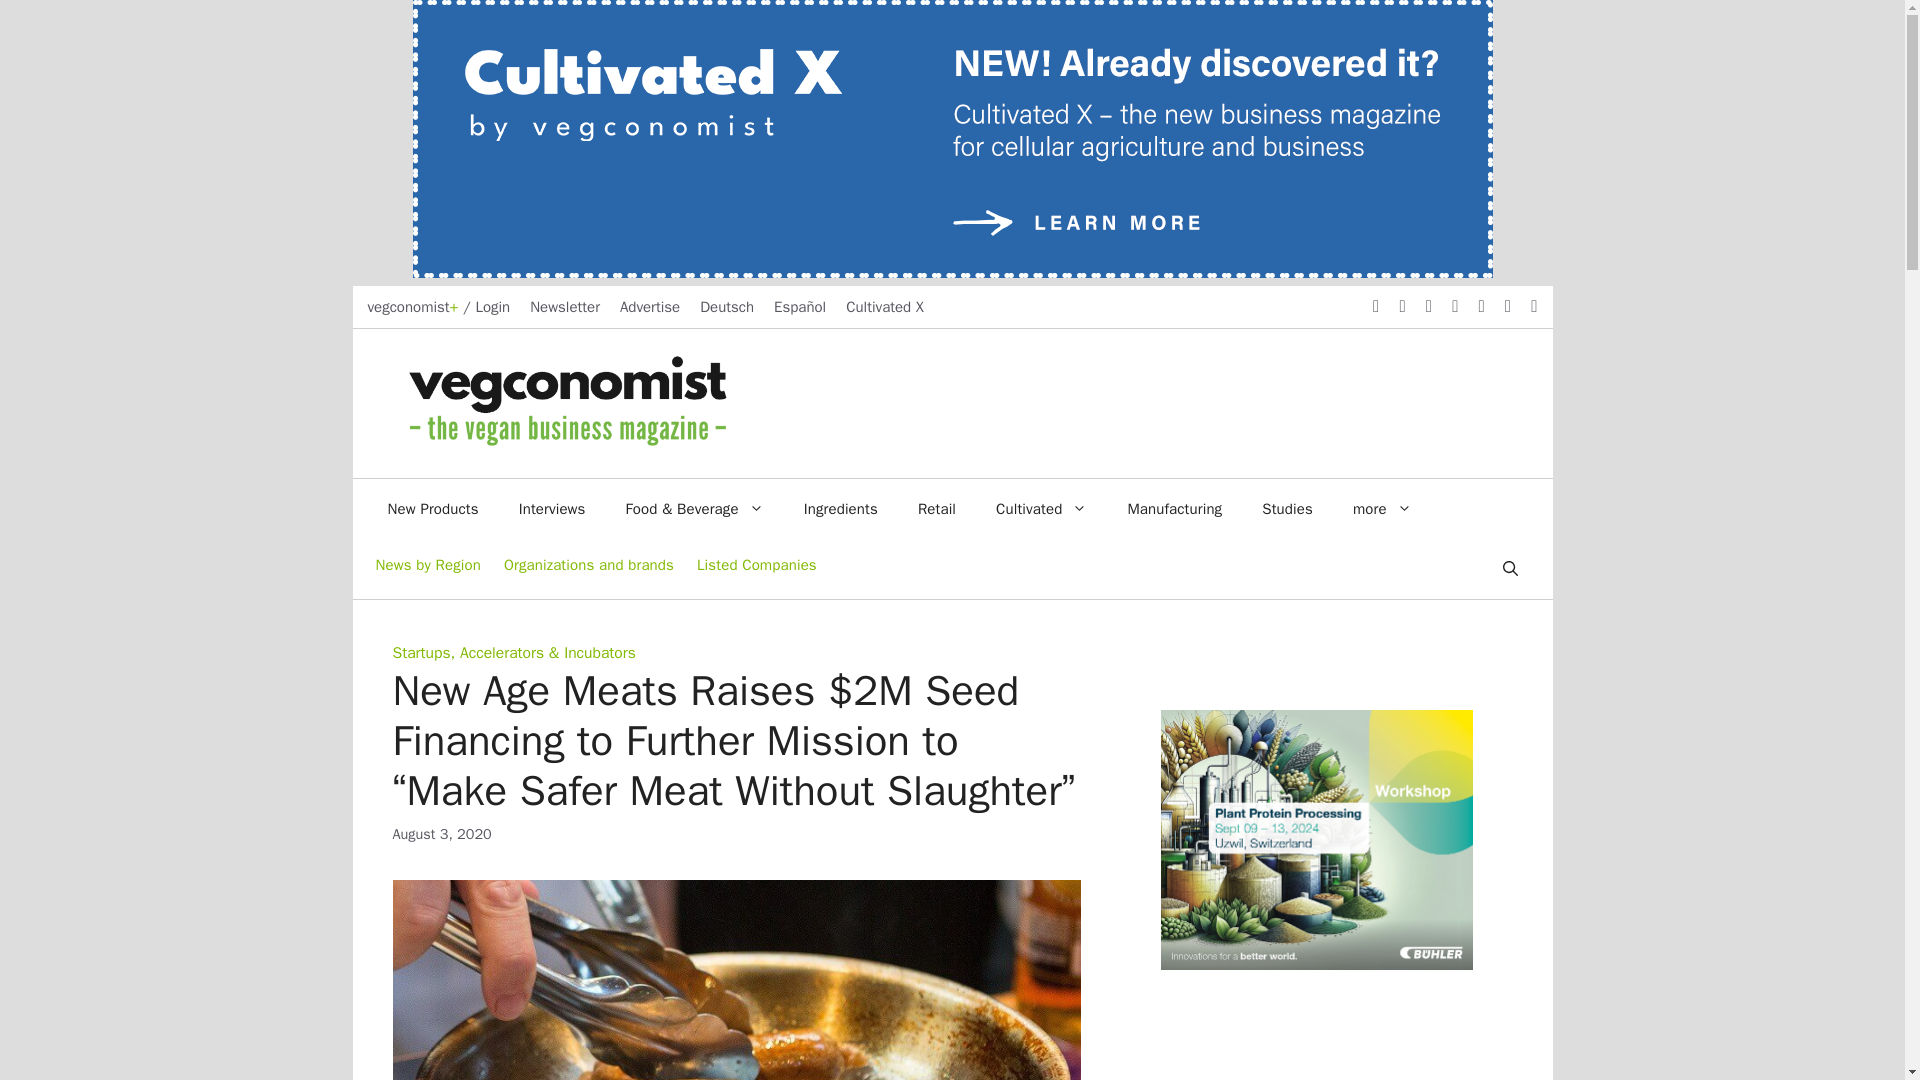 The height and width of the screenshot is (1080, 1920). I want to click on New Products, so click(434, 508).